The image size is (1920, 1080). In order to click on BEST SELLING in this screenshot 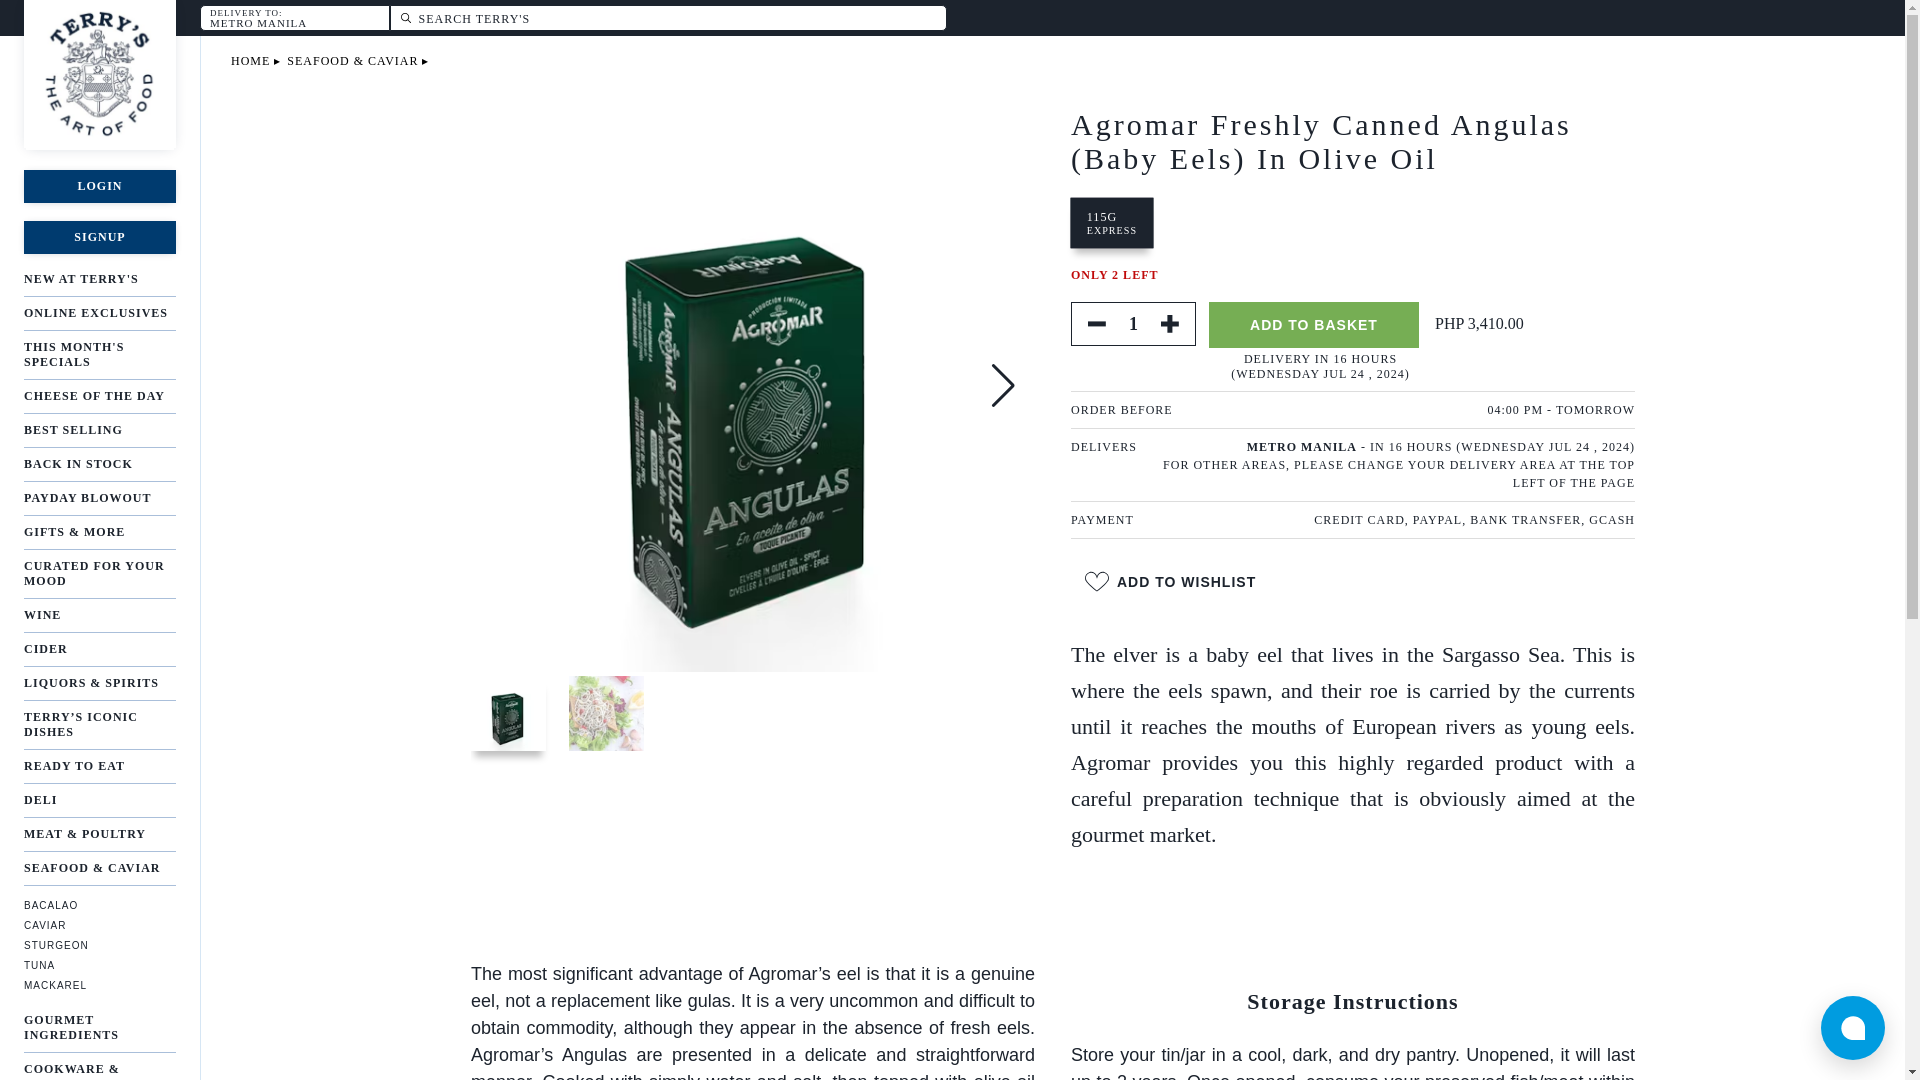, I will do `click(100, 430)`.